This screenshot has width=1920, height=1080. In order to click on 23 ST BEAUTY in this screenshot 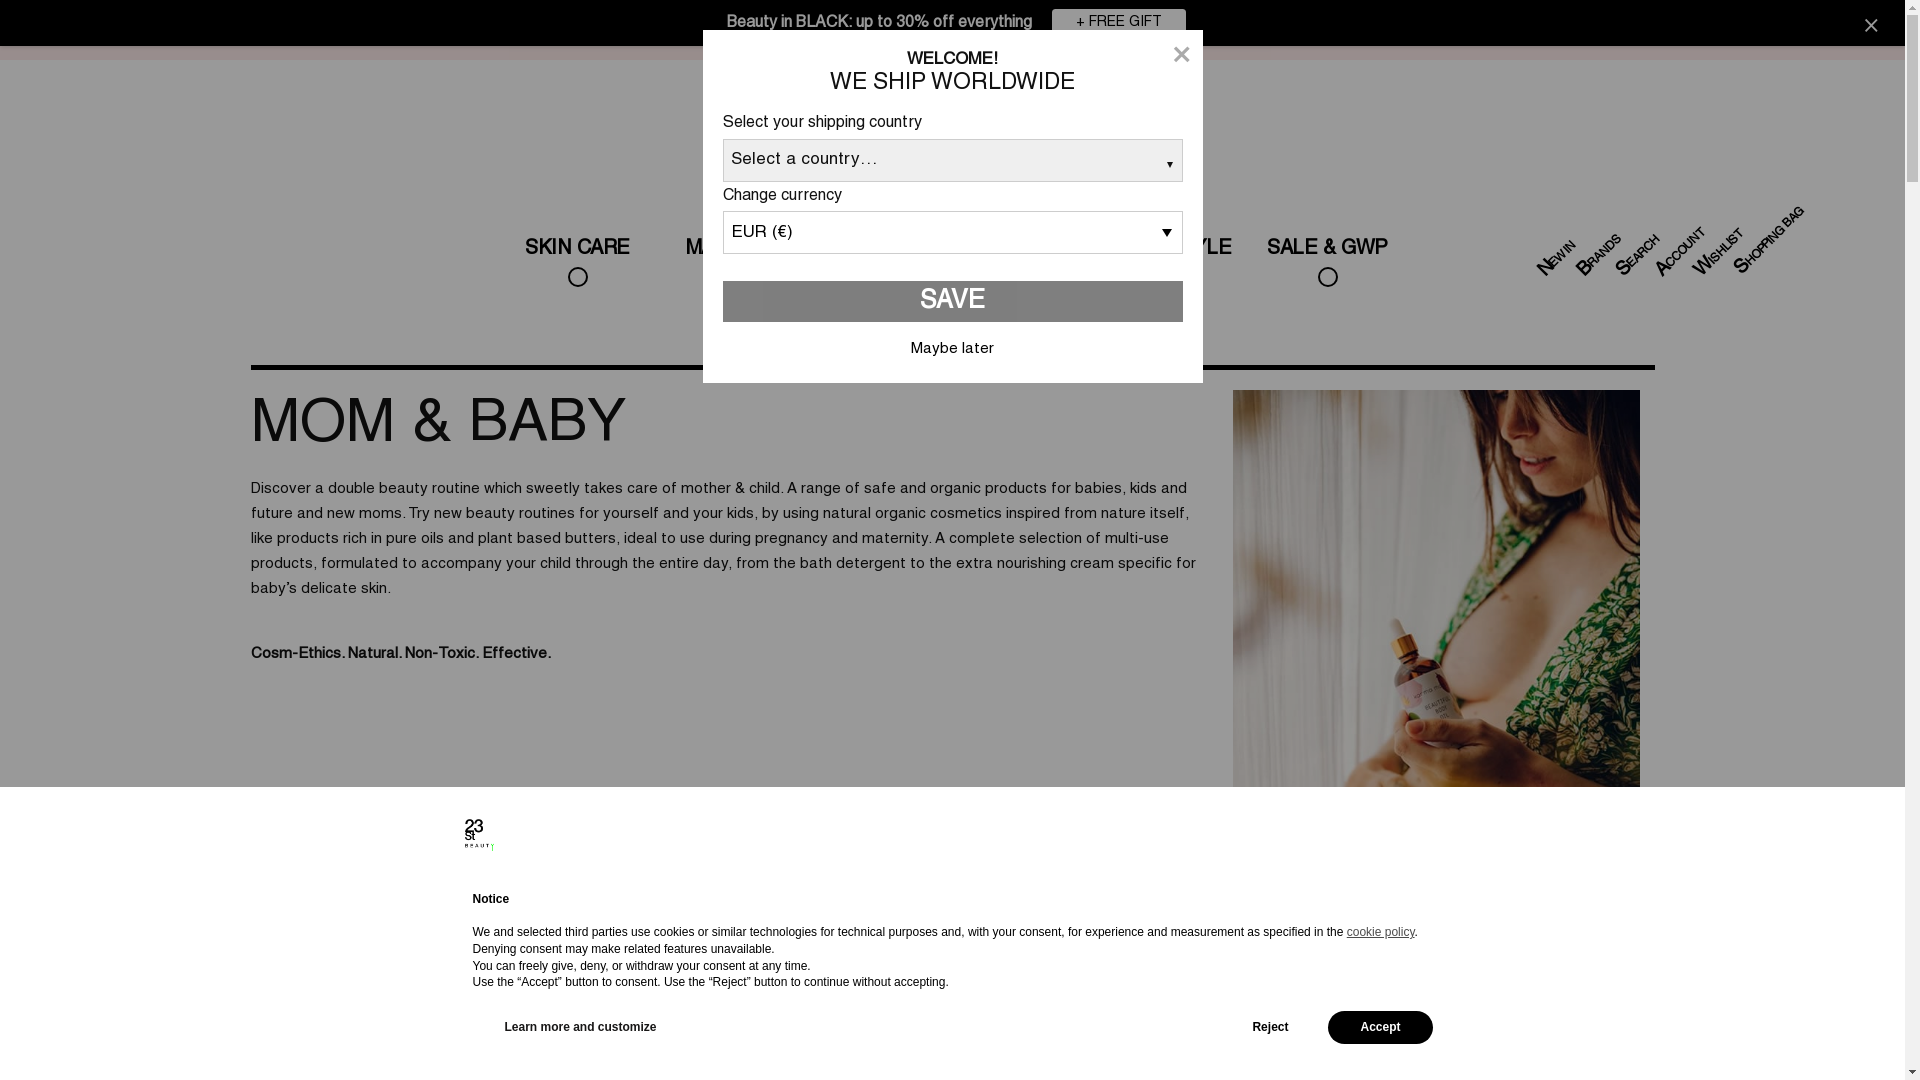, I will do `click(47, 250)`.